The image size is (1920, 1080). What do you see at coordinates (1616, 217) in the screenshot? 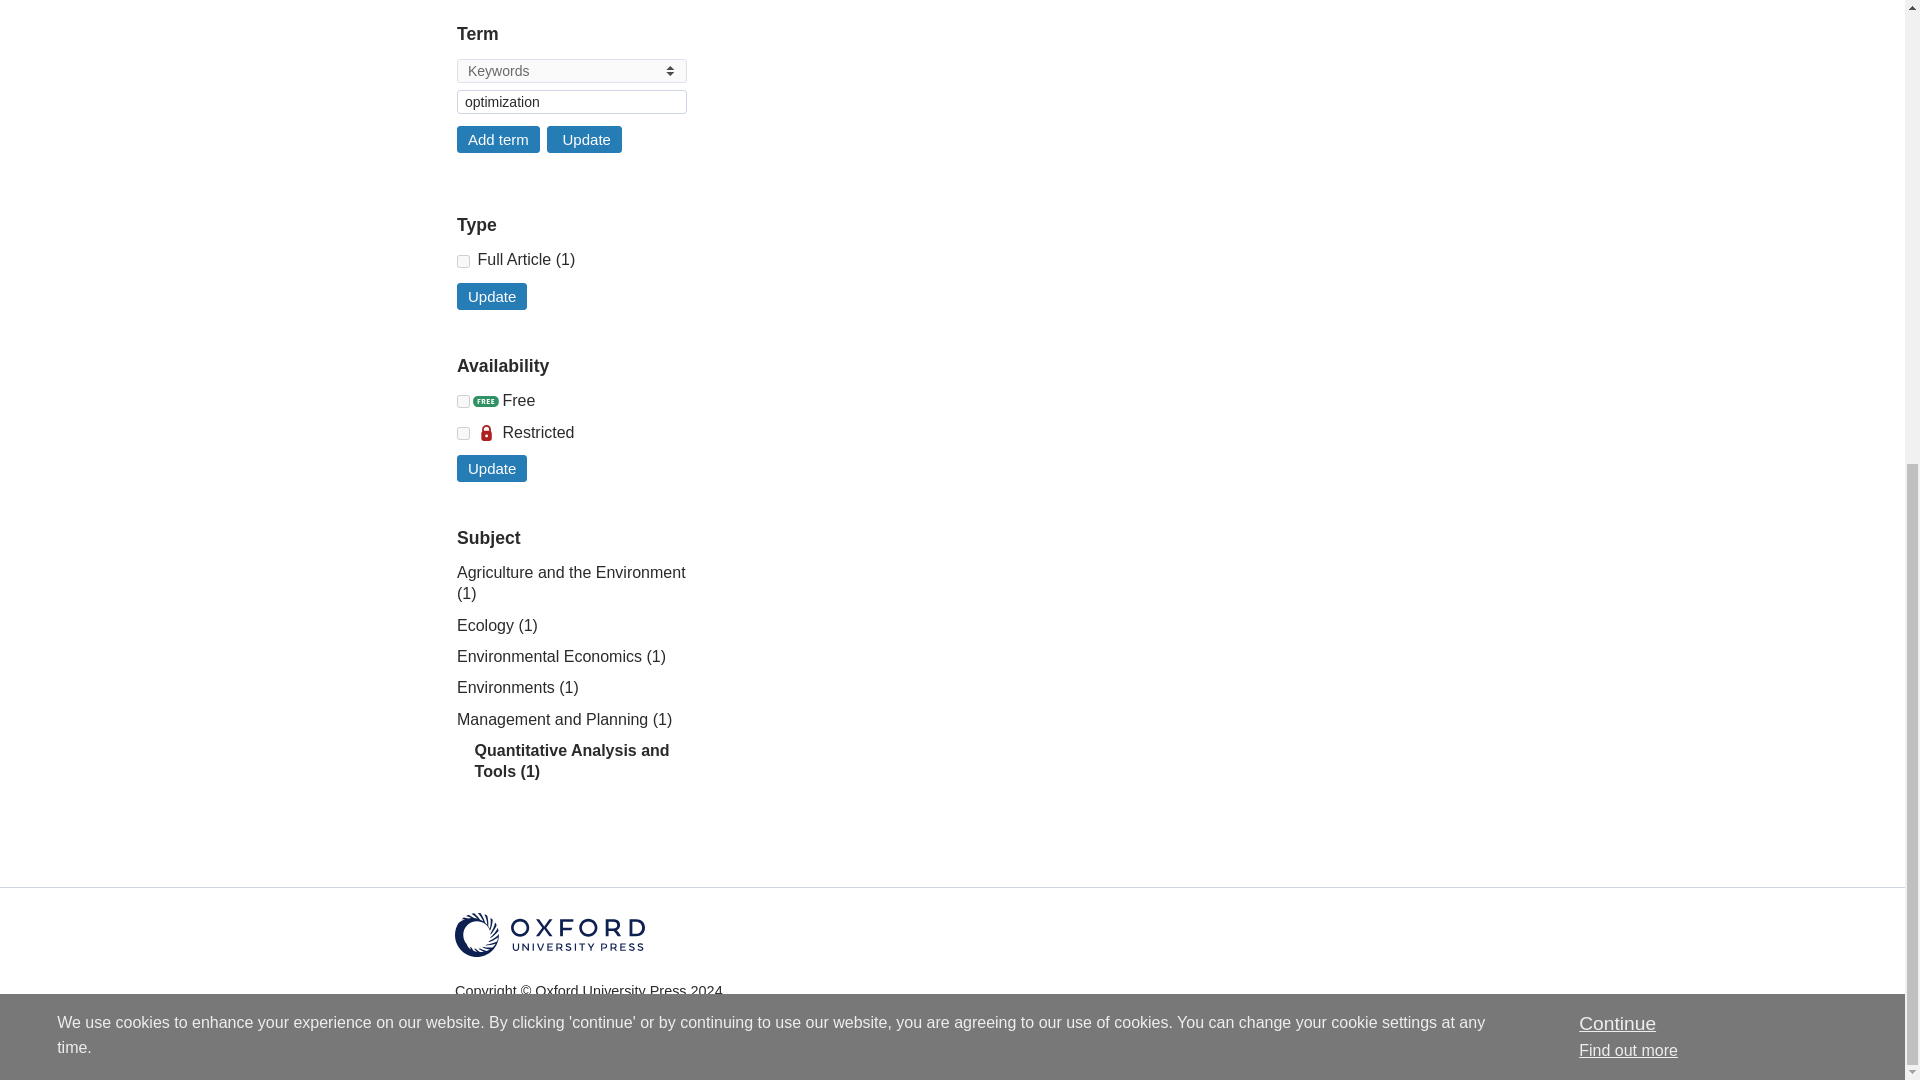
I see `Close this message` at bounding box center [1616, 217].